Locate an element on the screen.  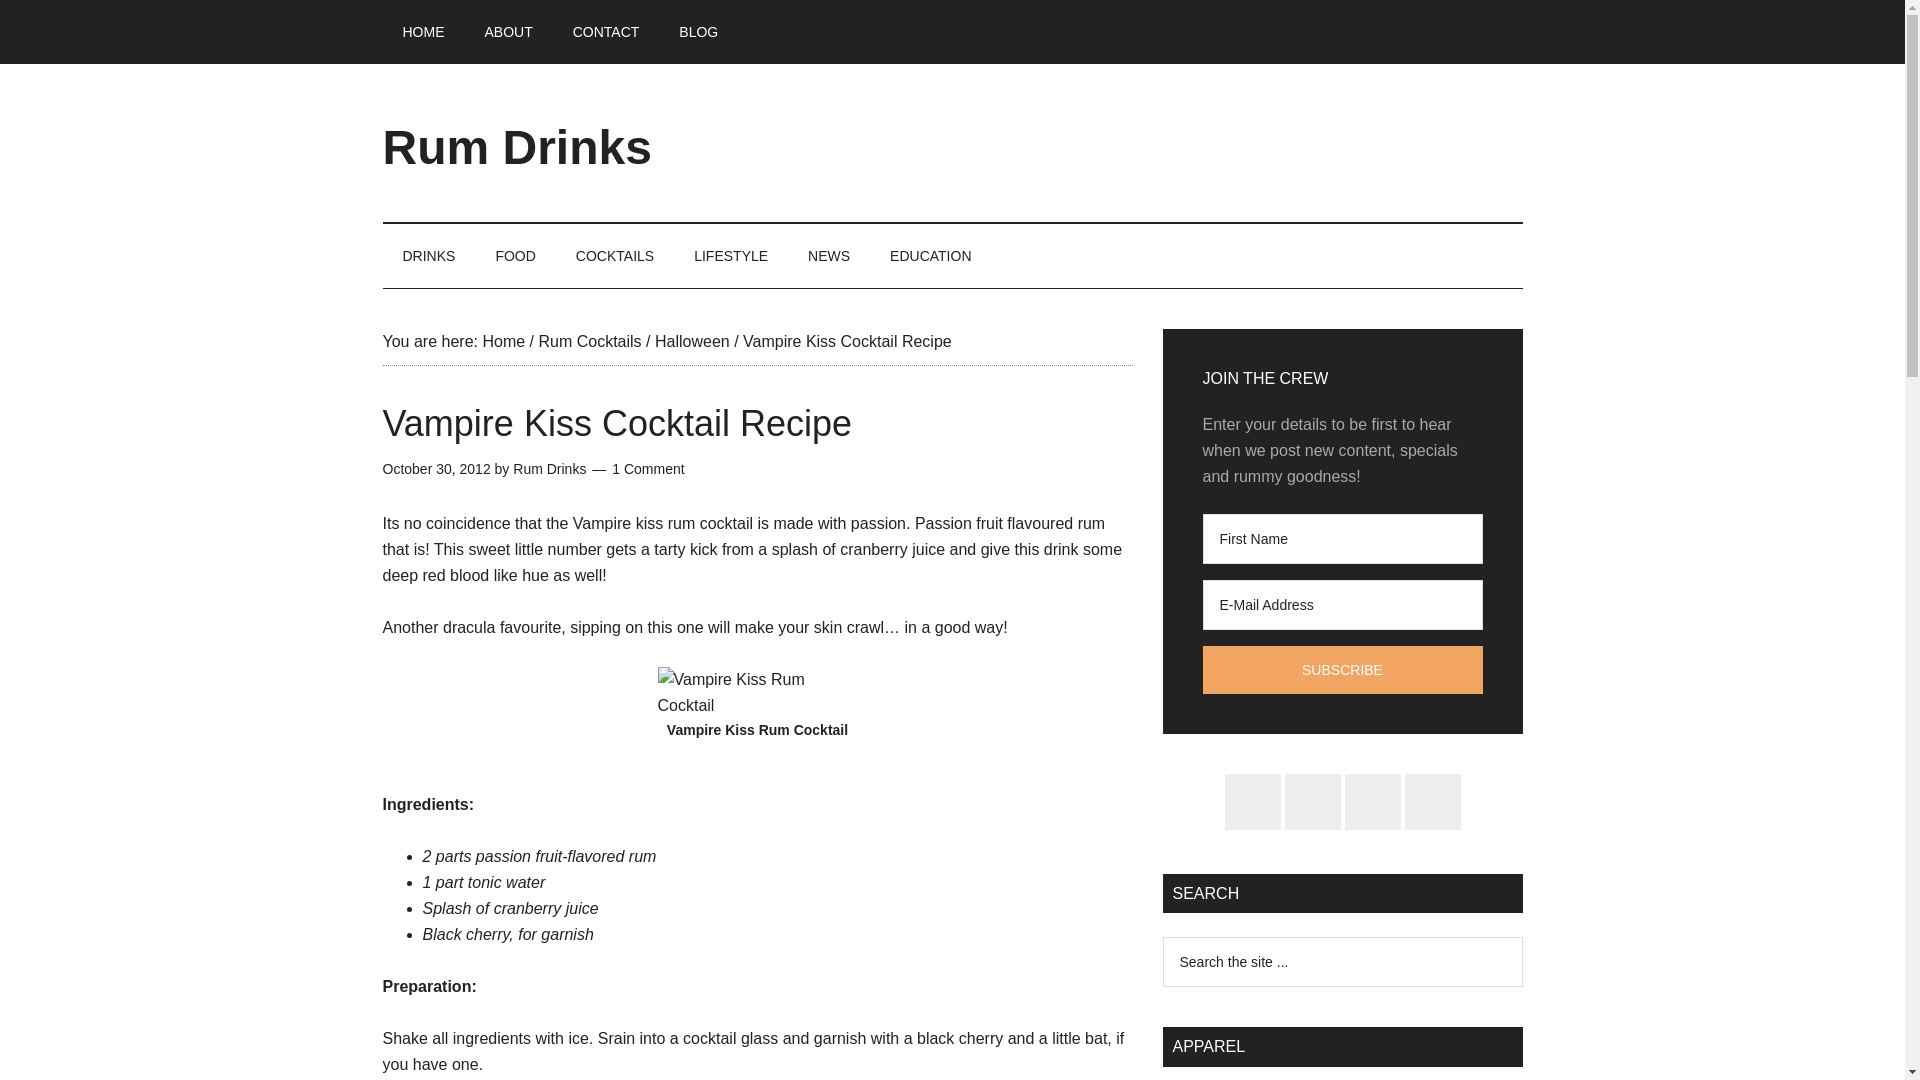
LIFESTYLE is located at coordinates (730, 256).